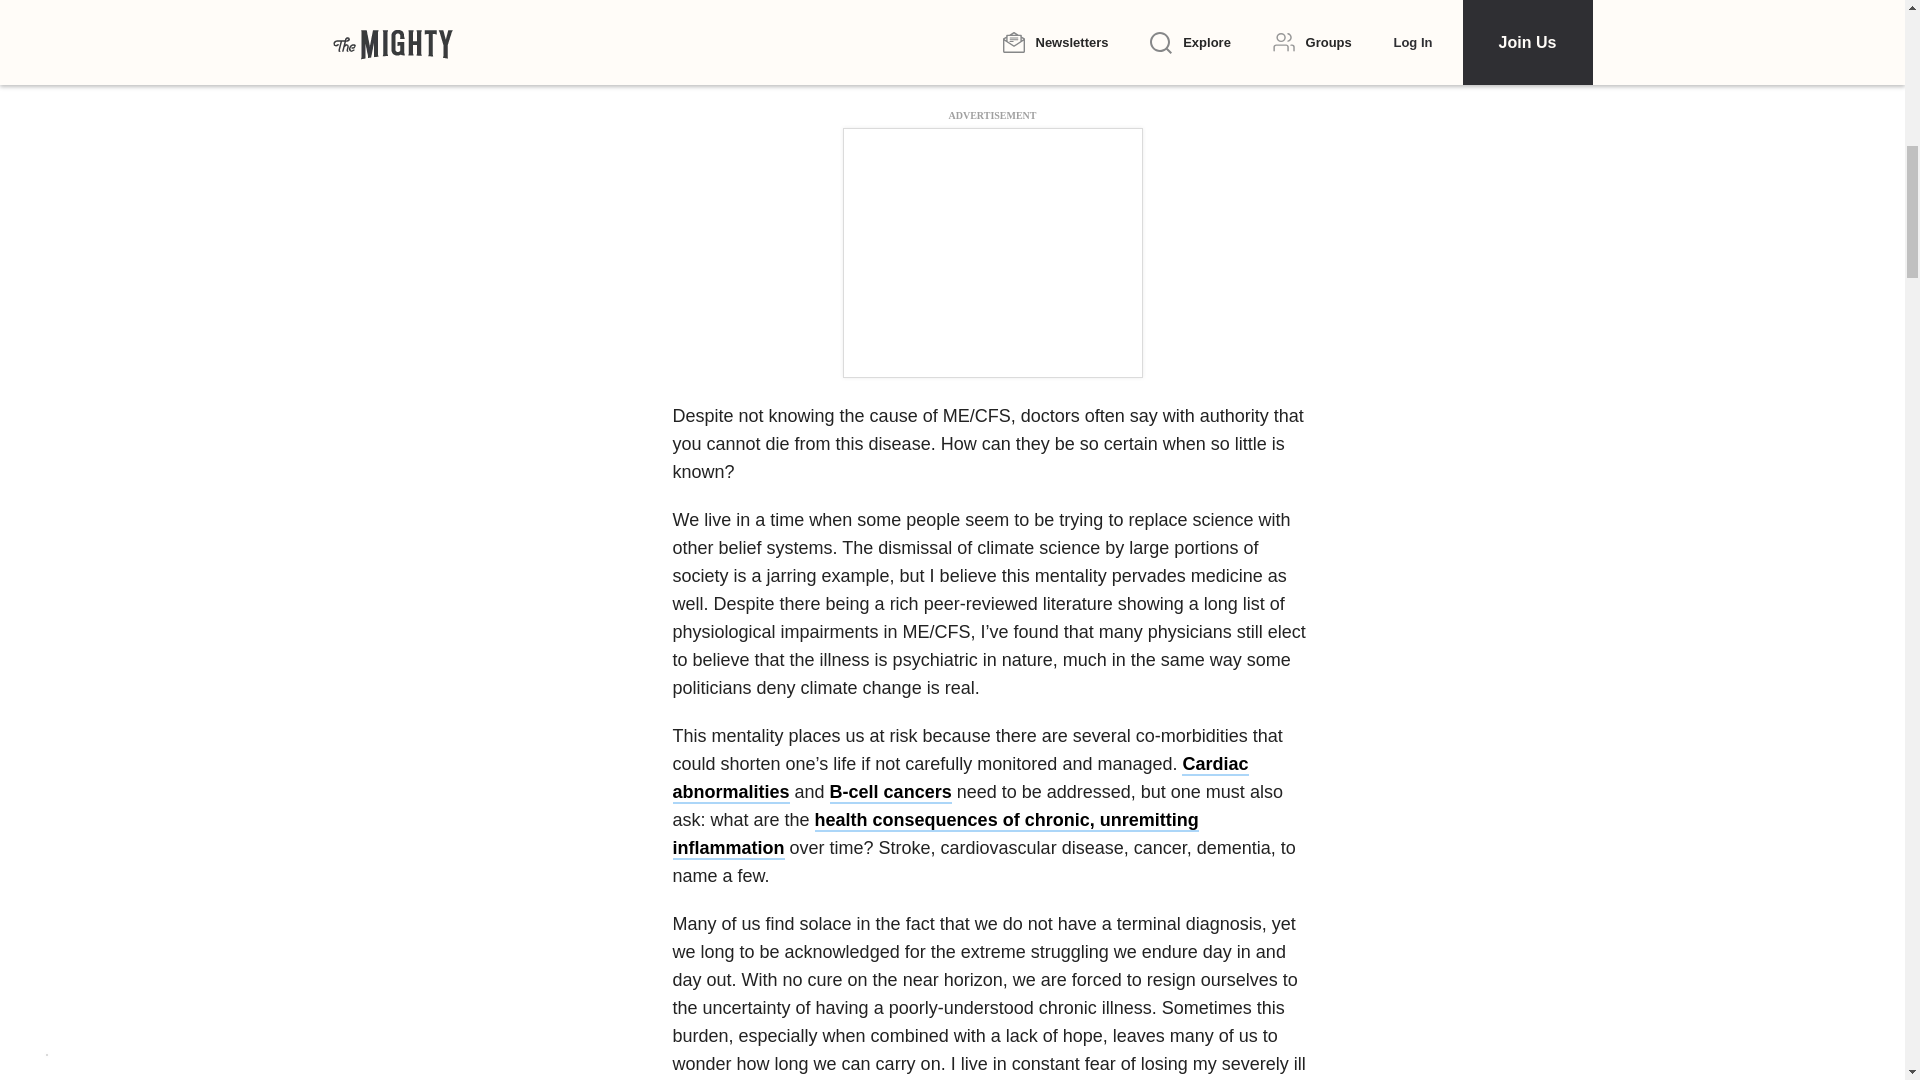  I want to click on B-cell cancers, so click(890, 792).